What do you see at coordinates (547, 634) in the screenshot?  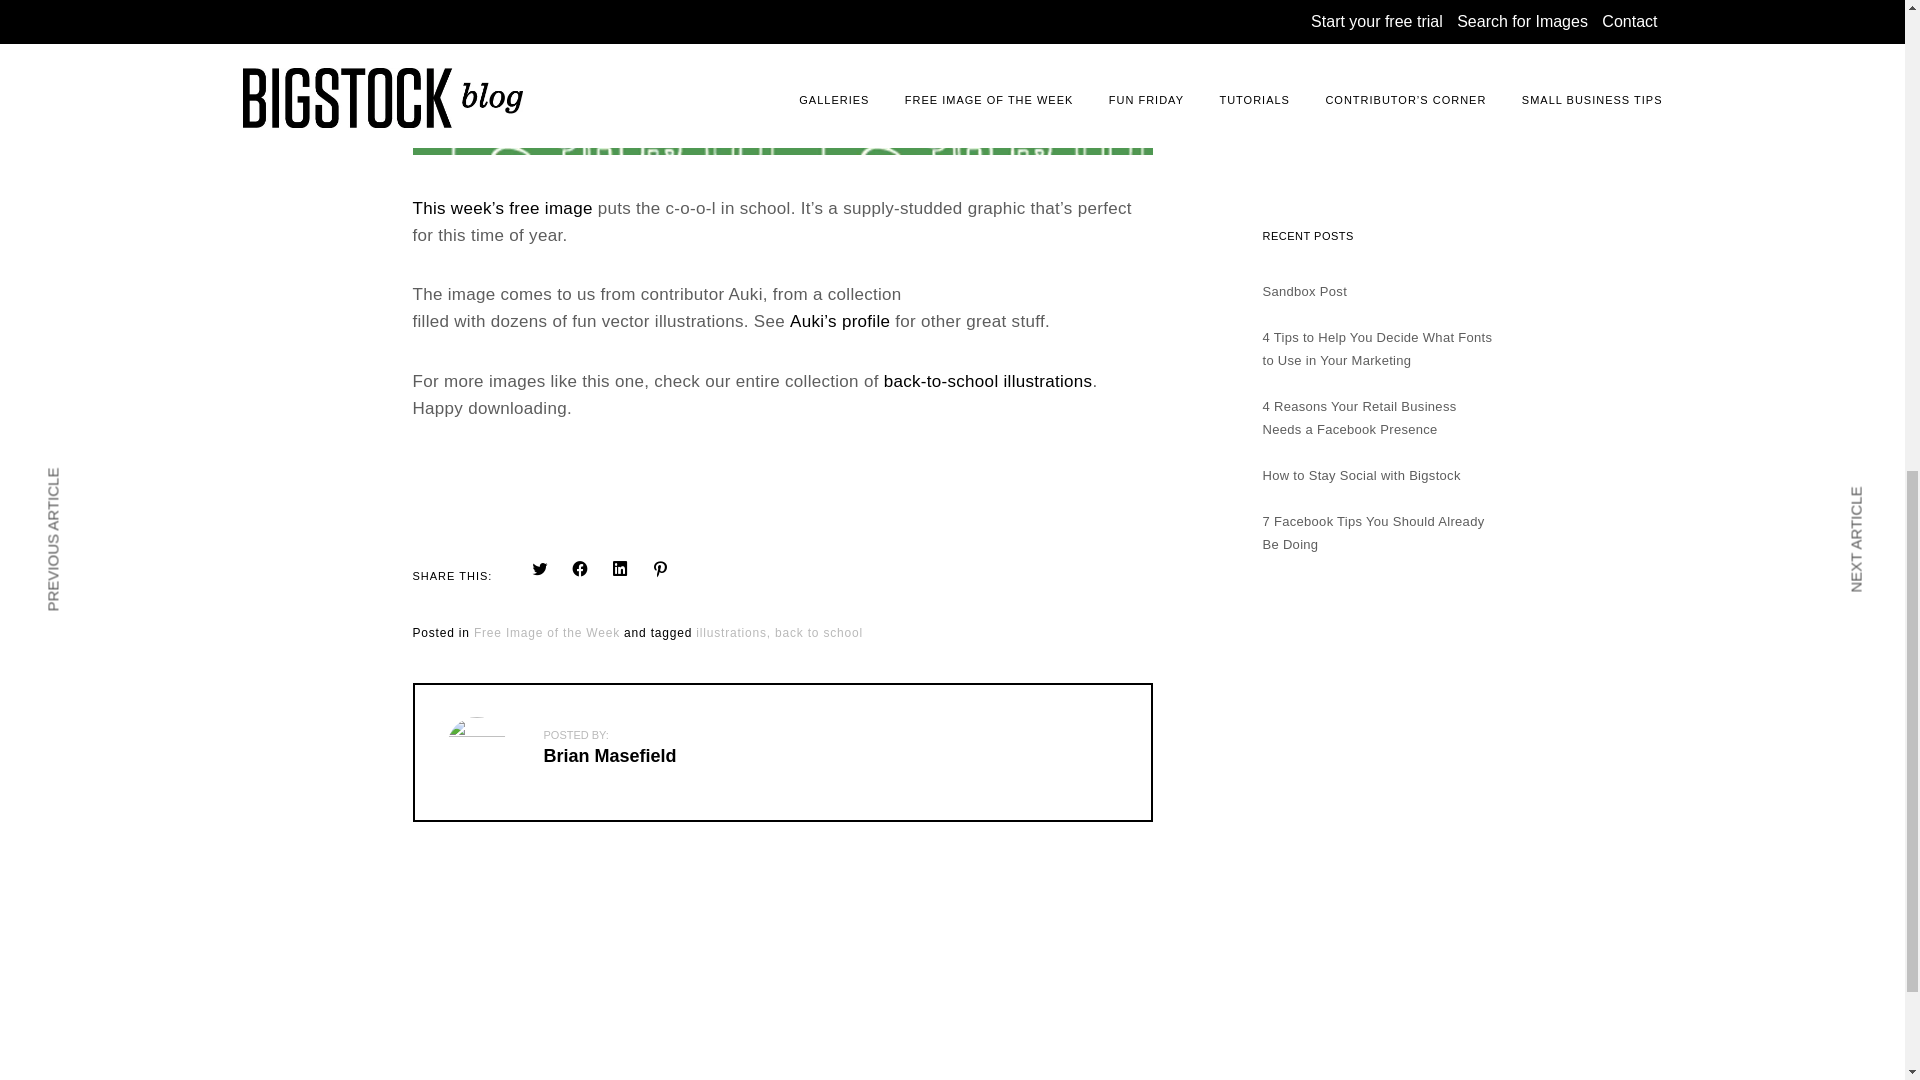 I see `Free Image of the Week` at bounding box center [547, 634].